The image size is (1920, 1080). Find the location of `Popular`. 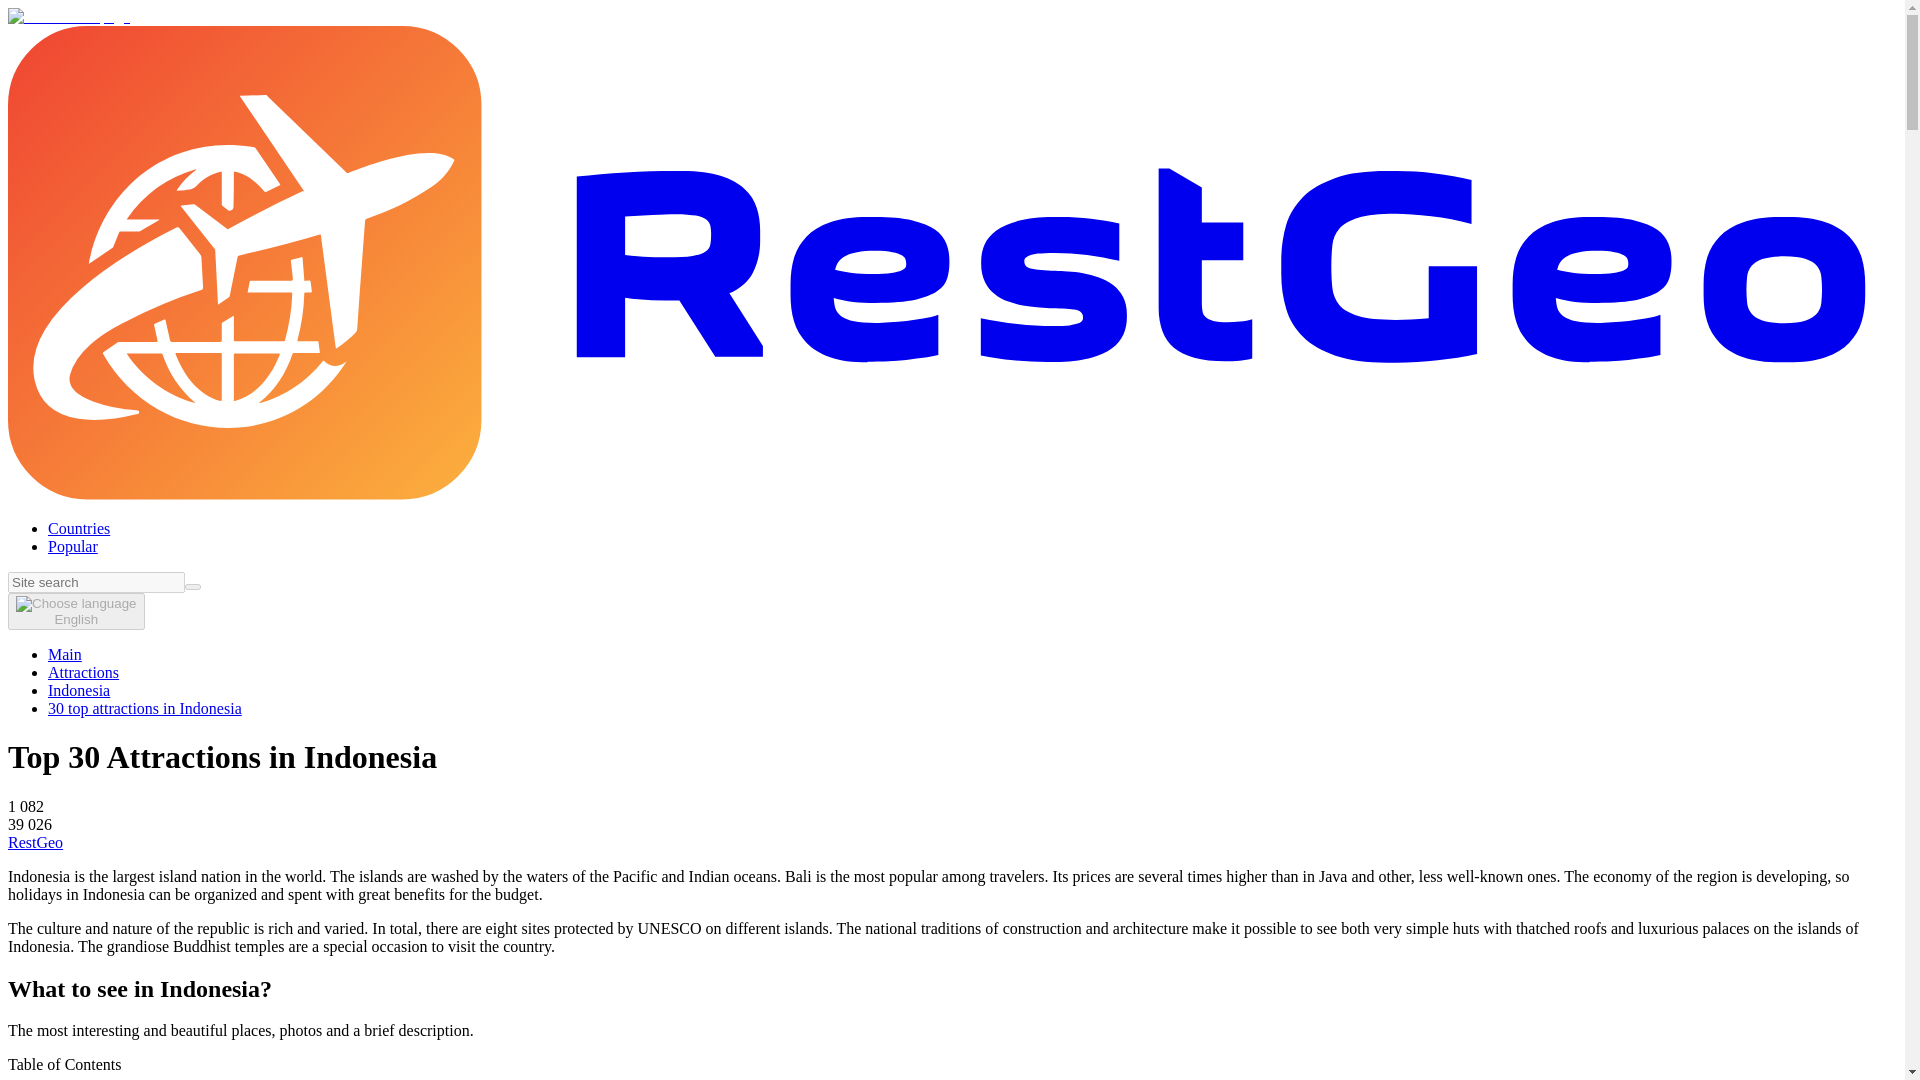

Popular is located at coordinates (72, 546).